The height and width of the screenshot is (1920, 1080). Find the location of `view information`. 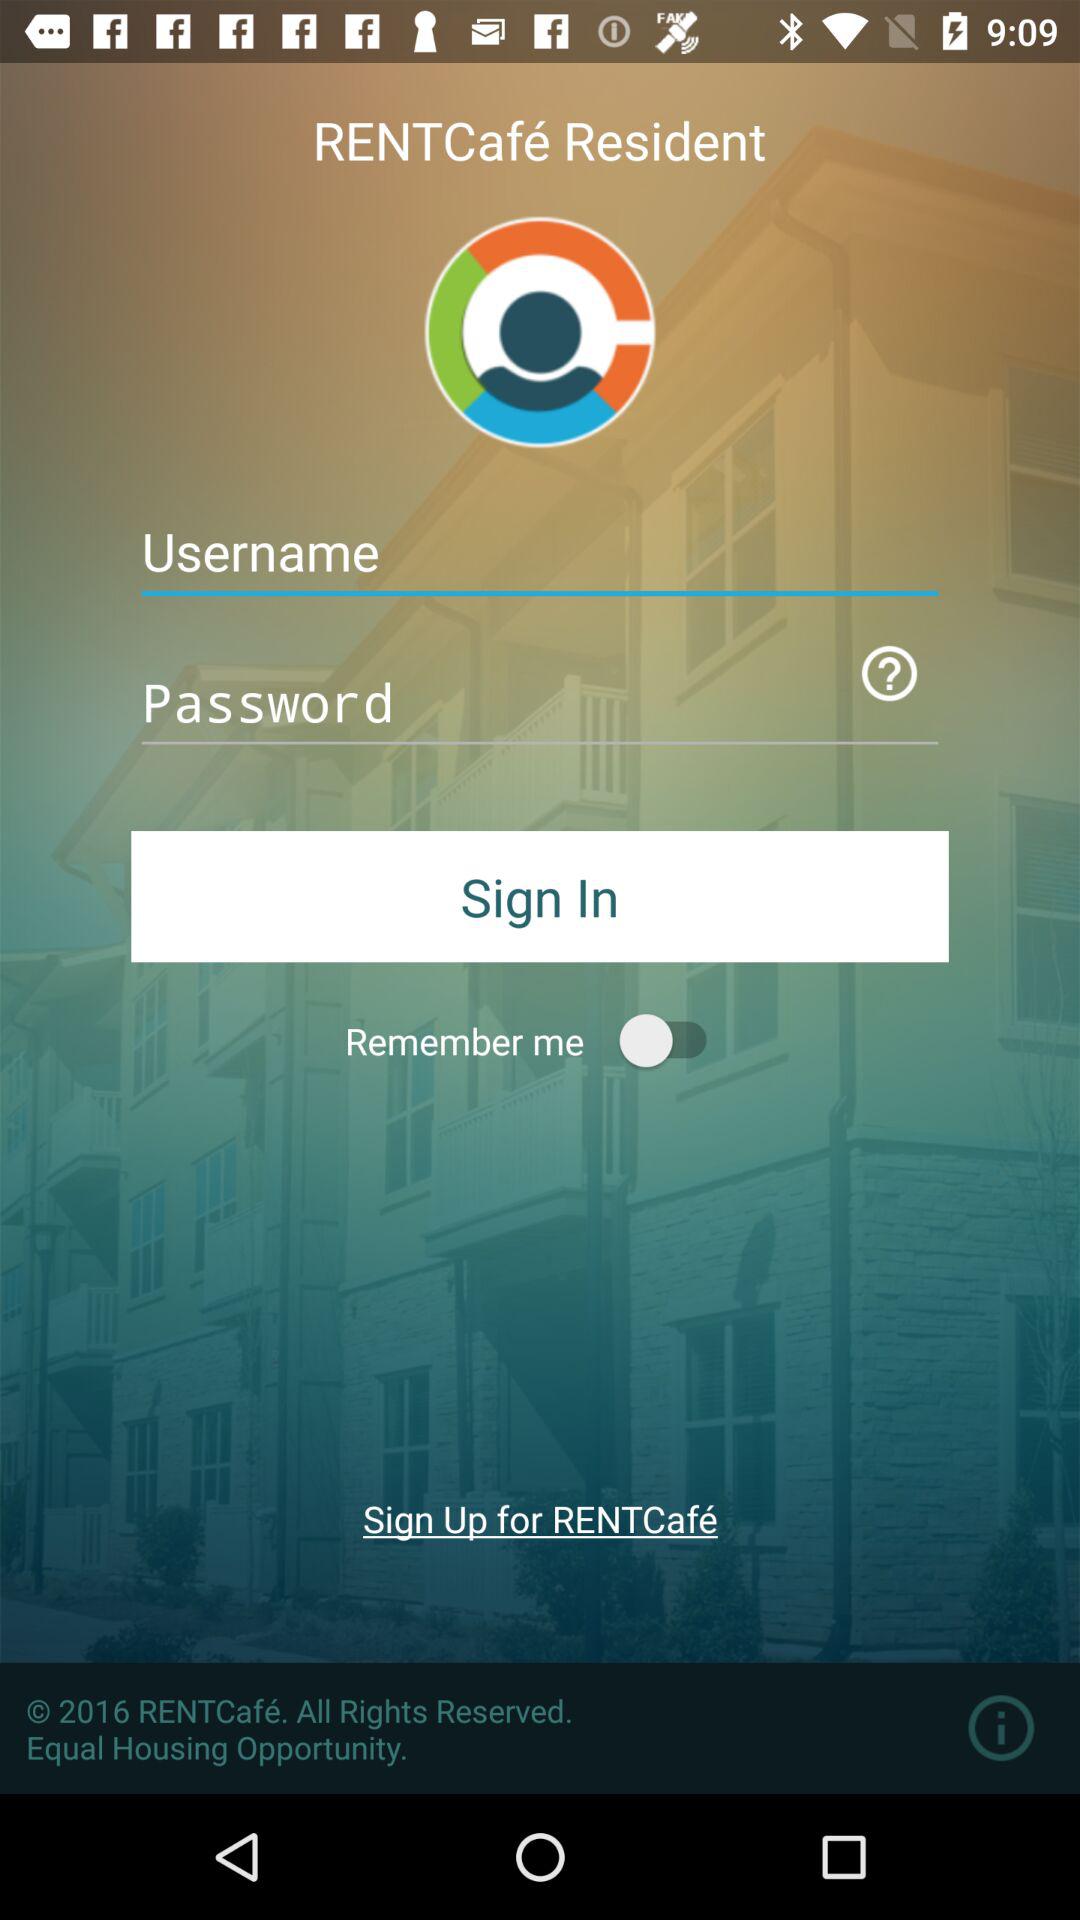

view information is located at coordinates (1000, 1728).